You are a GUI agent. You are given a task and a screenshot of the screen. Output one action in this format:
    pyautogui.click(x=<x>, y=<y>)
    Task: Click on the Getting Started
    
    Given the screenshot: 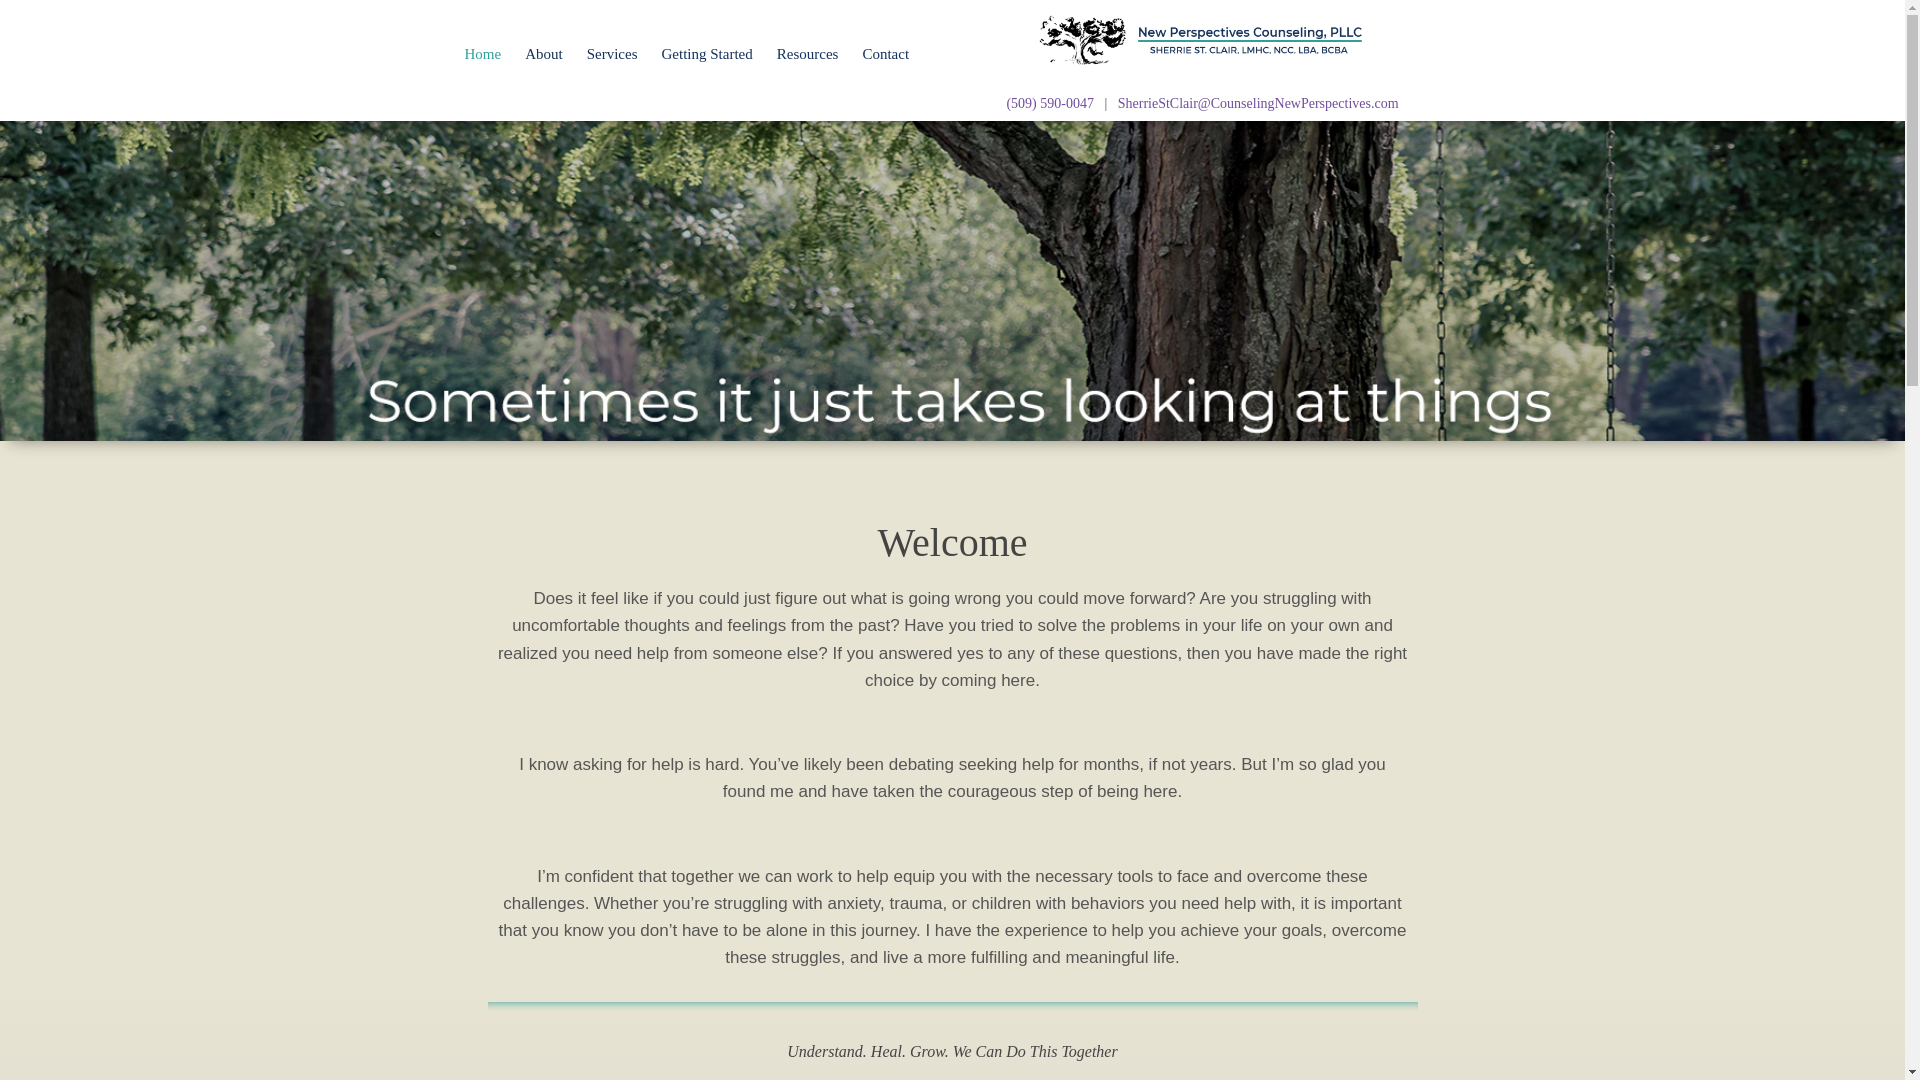 What is the action you would take?
    pyautogui.click(x=707, y=54)
    